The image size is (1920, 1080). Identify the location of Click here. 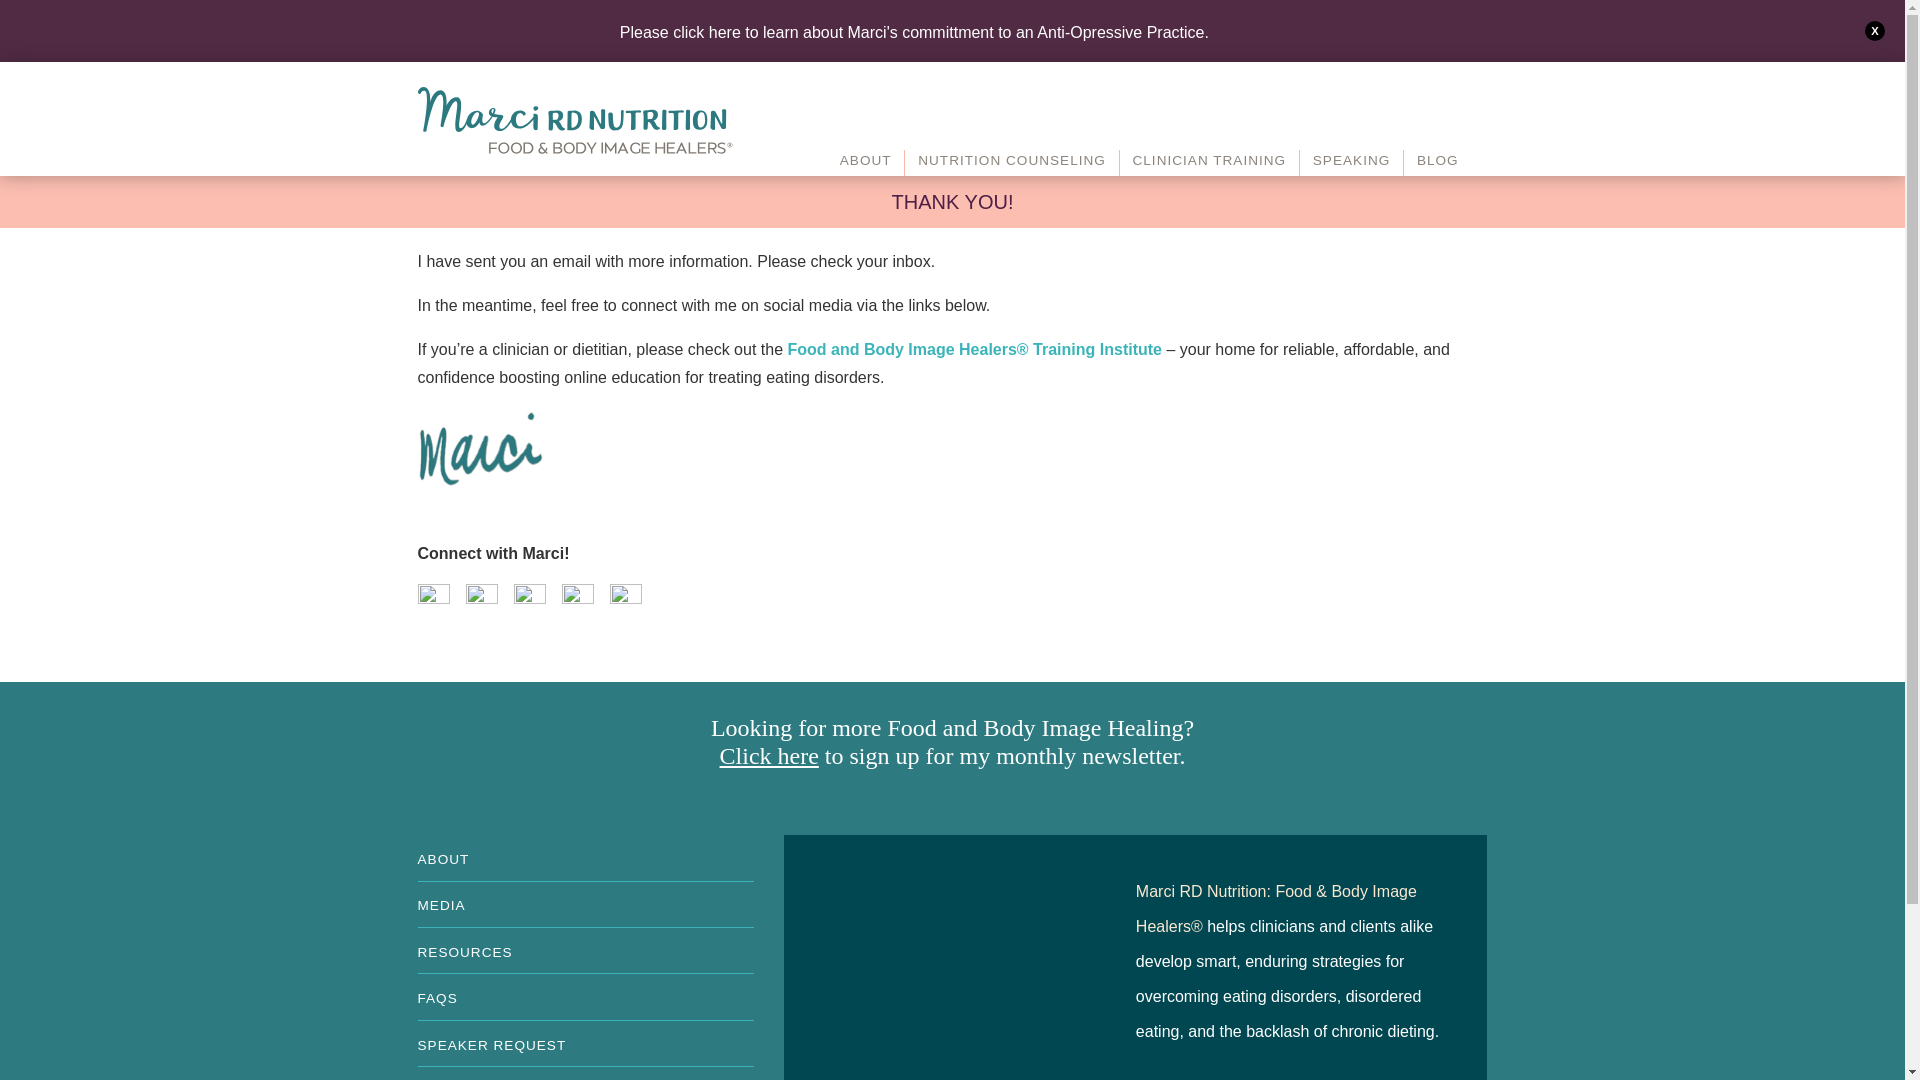
(770, 756).